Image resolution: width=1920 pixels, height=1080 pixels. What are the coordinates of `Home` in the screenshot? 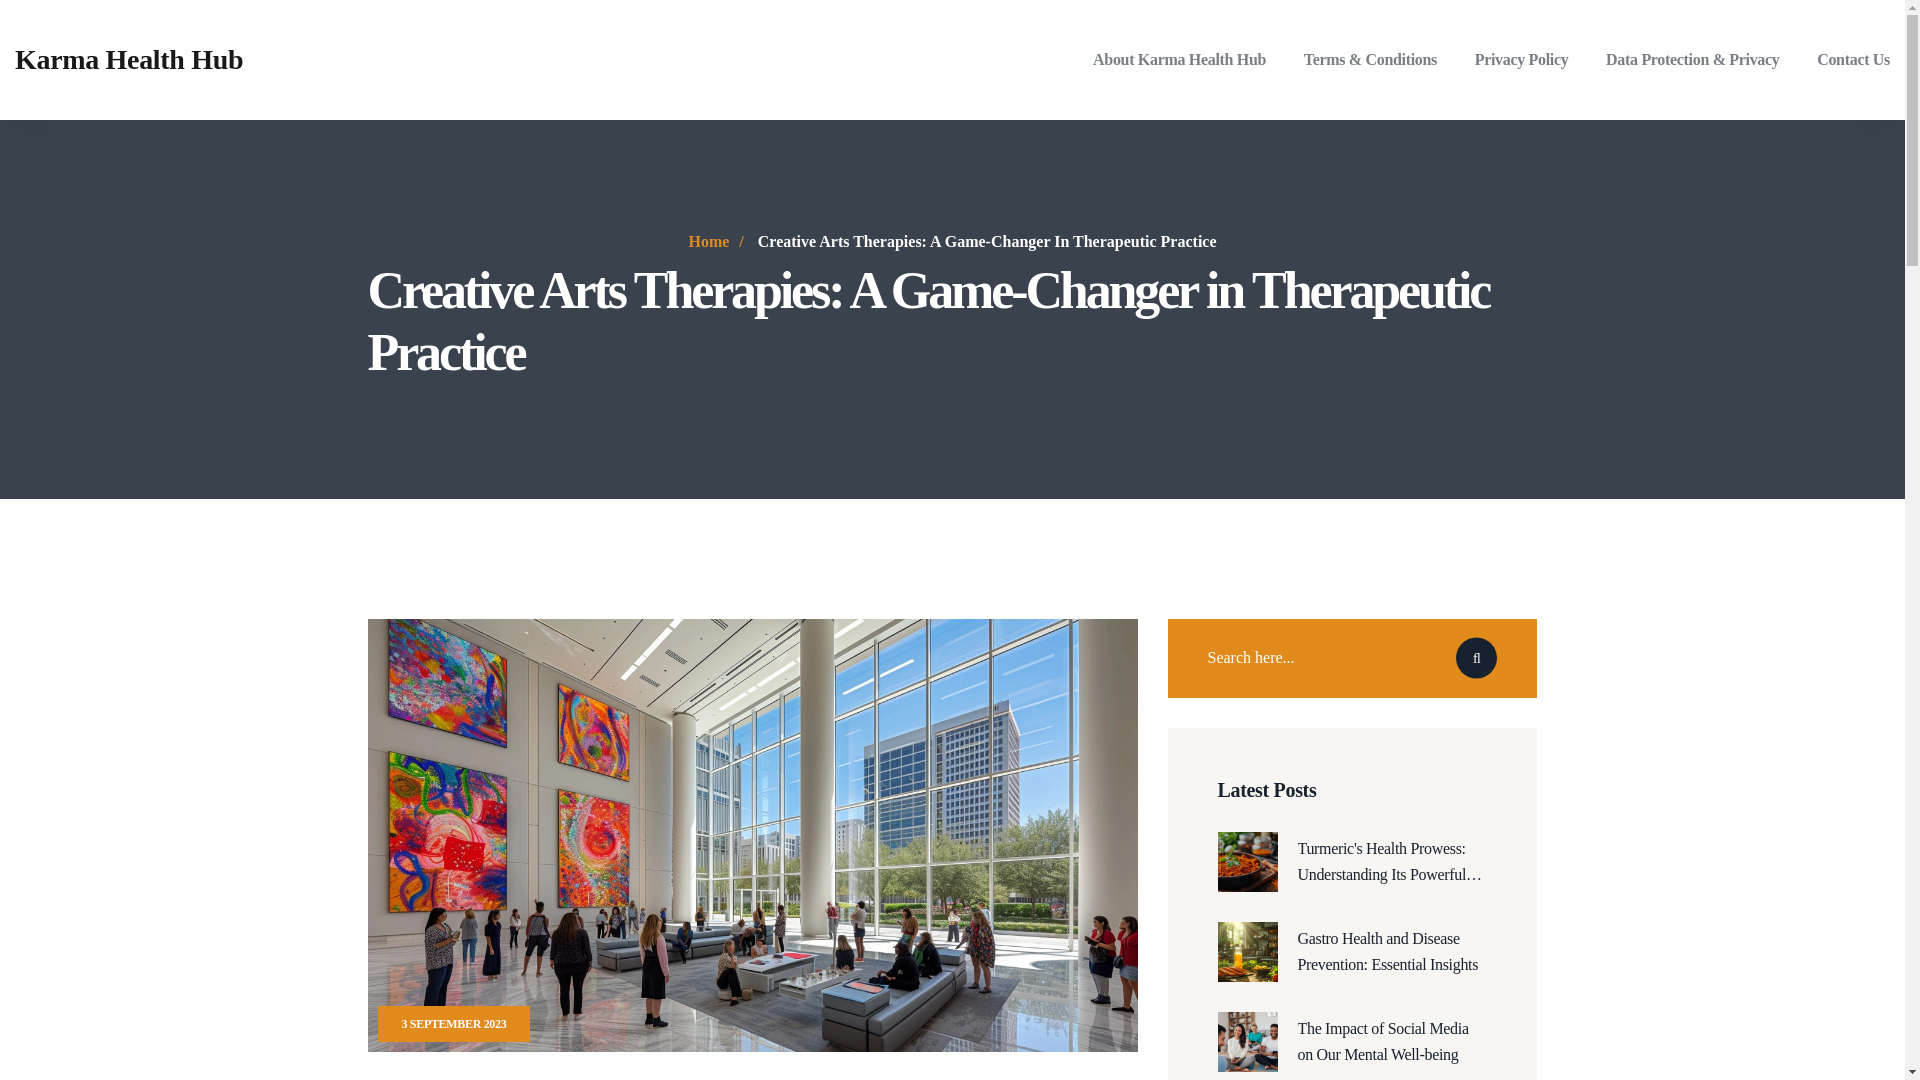 It's located at (708, 241).